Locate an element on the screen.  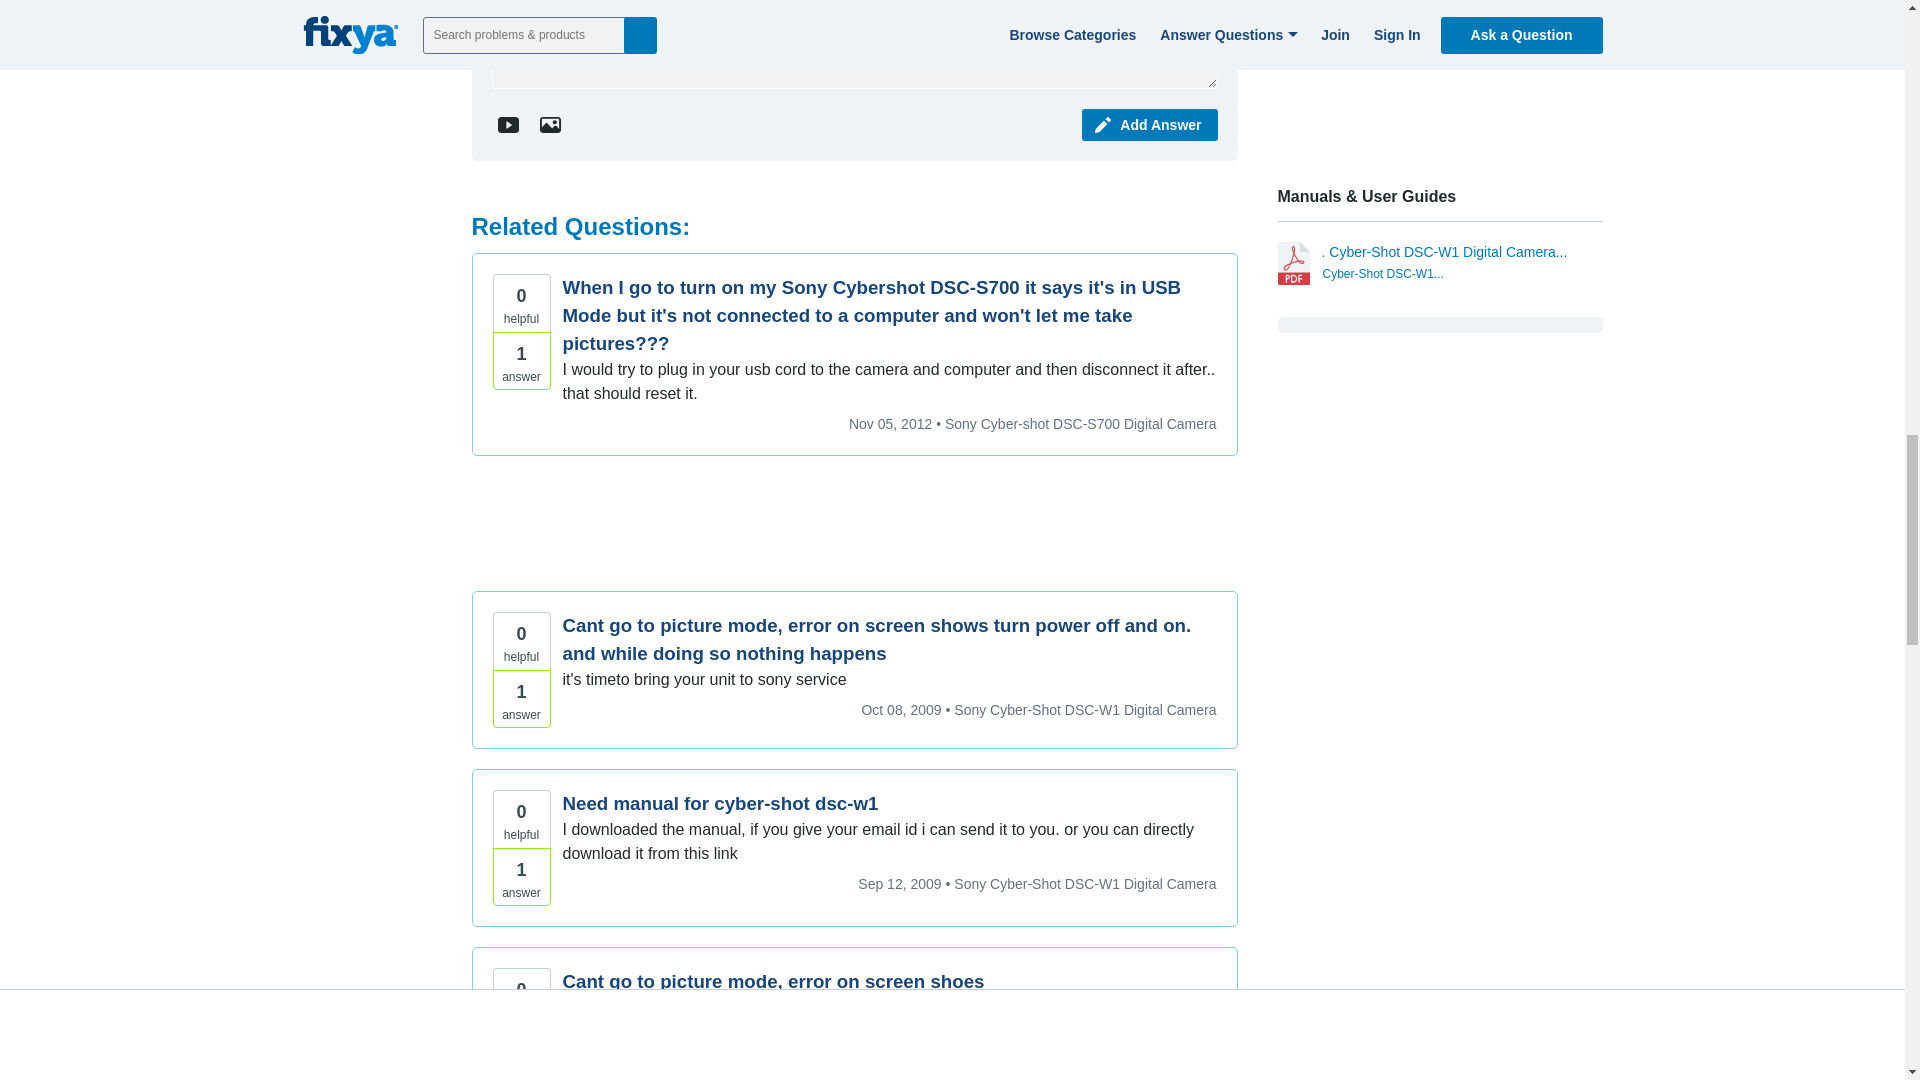
Add Answer is located at coordinates (1150, 125).